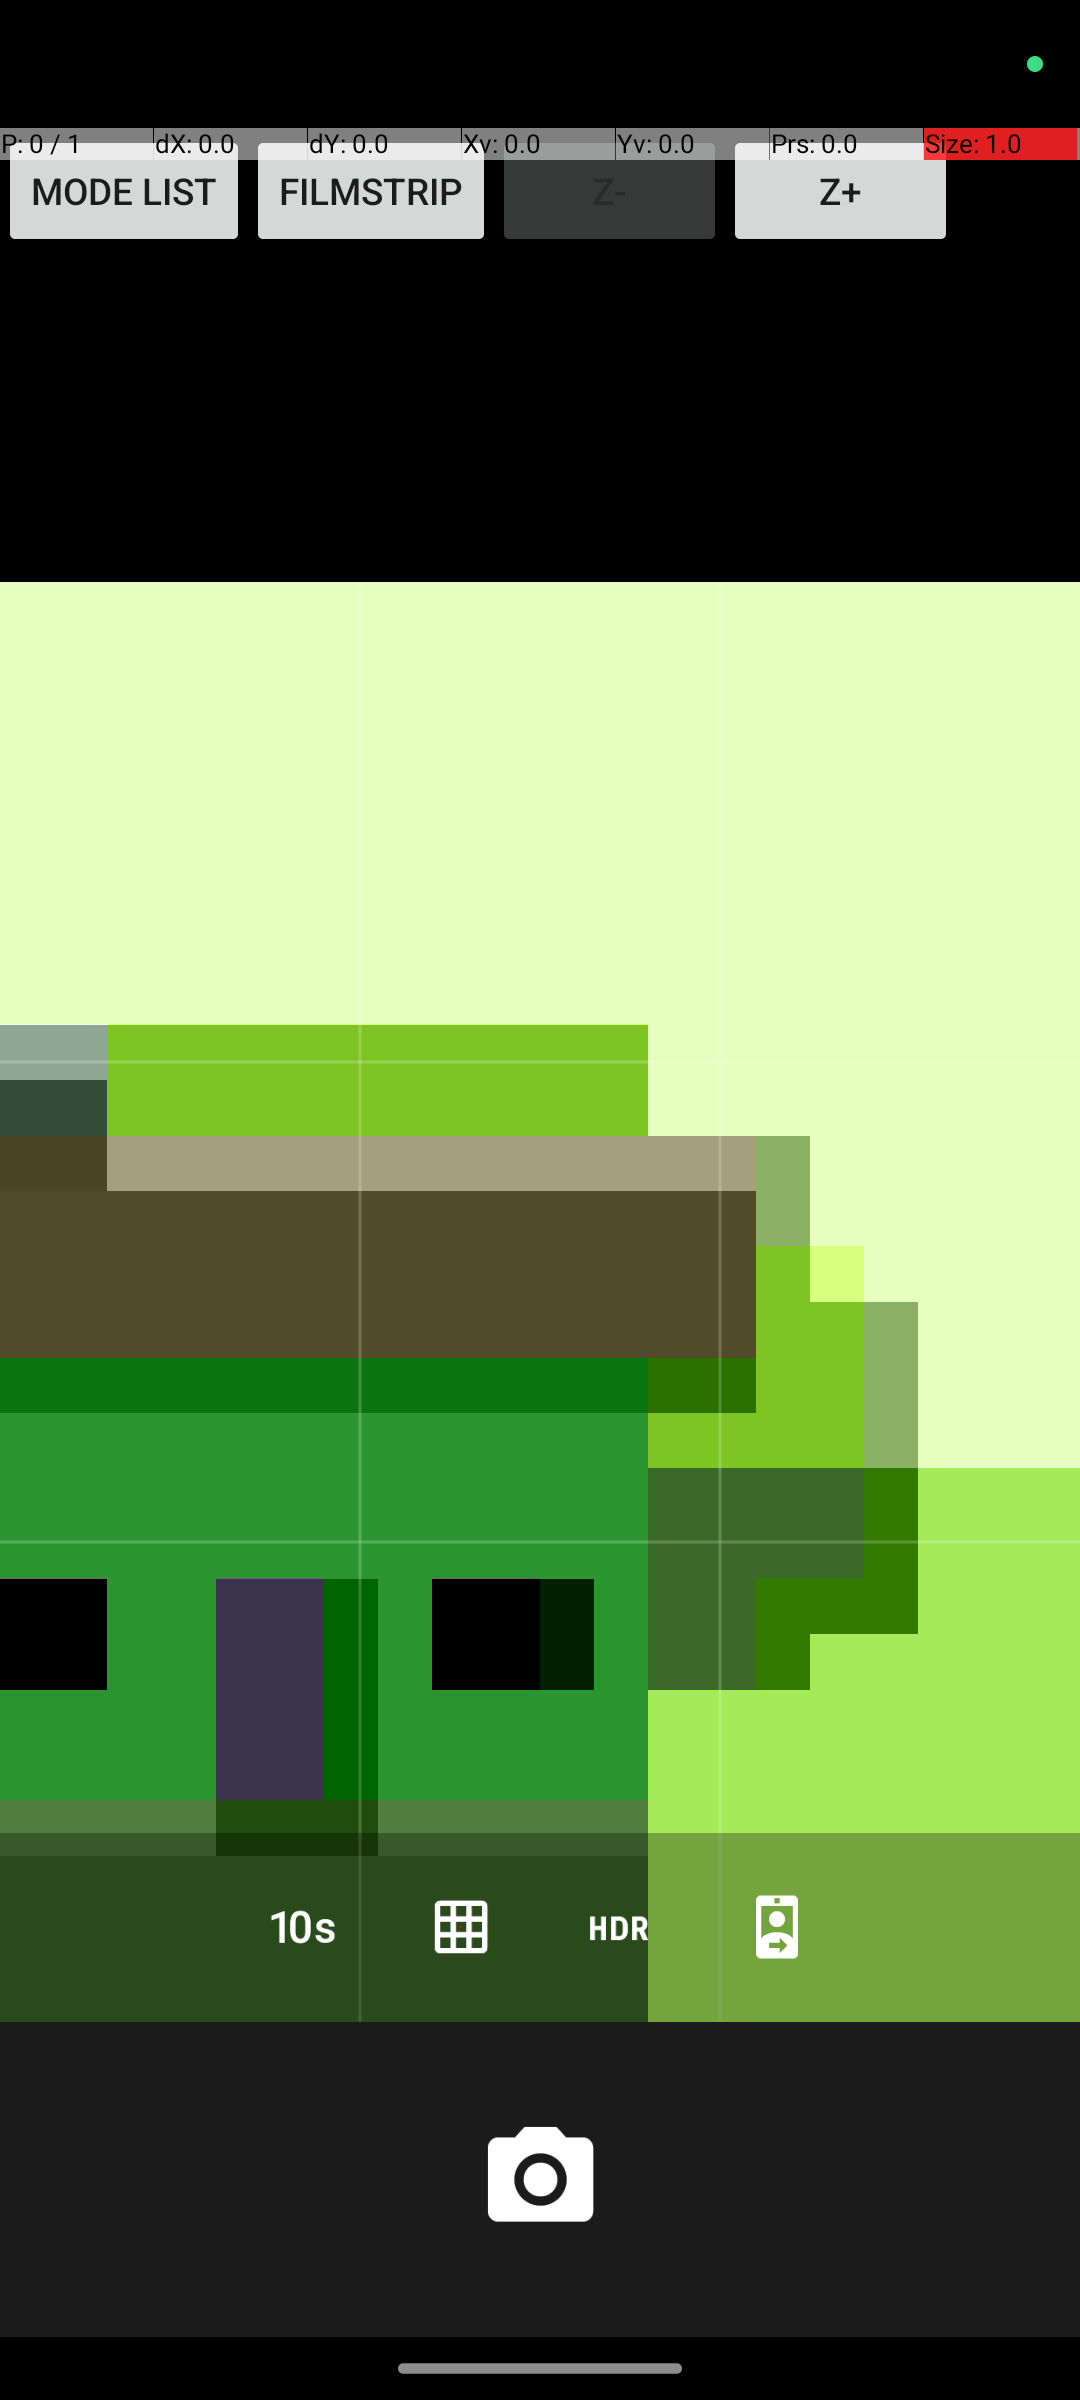 This screenshot has width=1080, height=2400. Describe the element at coordinates (303, 1926) in the screenshot. I see `Countdown timer duration is set to 10 seconds` at that location.